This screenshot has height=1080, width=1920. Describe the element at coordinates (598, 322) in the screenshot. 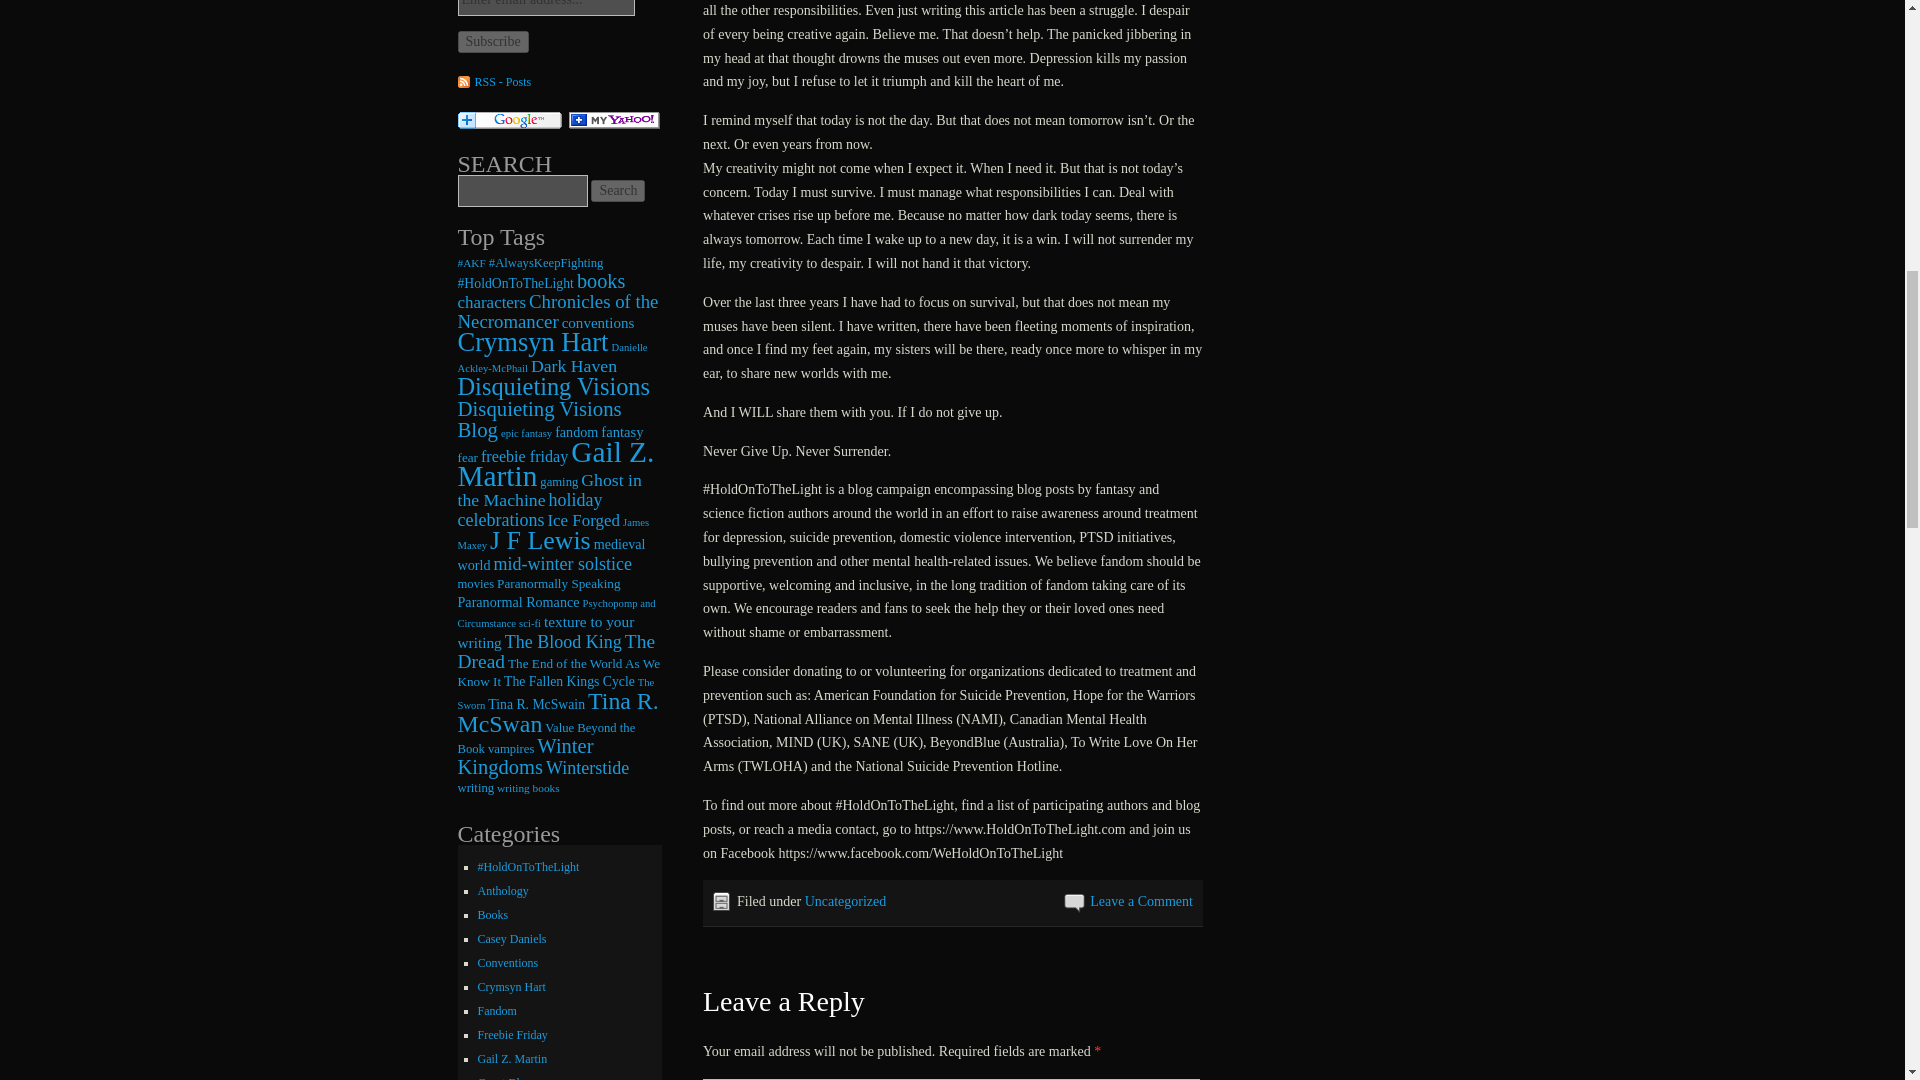

I see `conventions` at that location.